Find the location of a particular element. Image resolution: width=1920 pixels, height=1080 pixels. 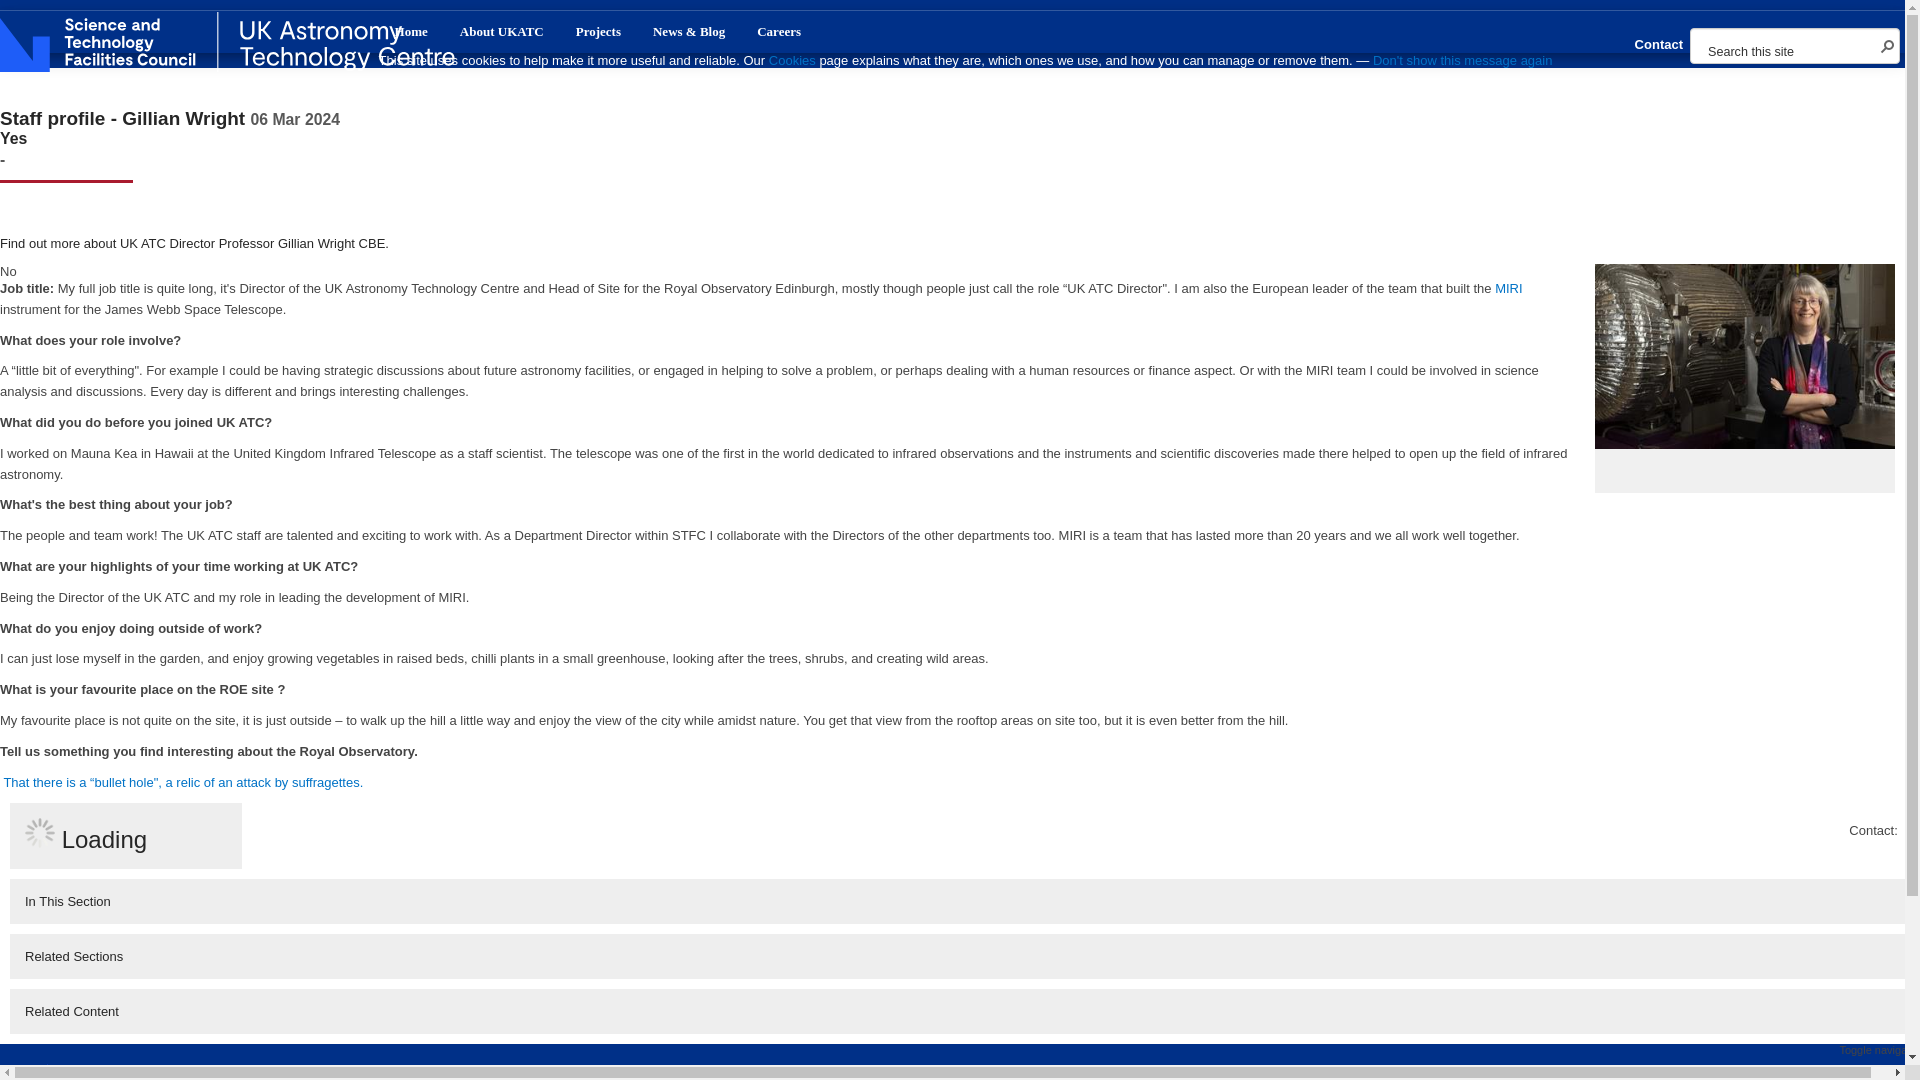

Don't show this message again is located at coordinates (1462, 60).